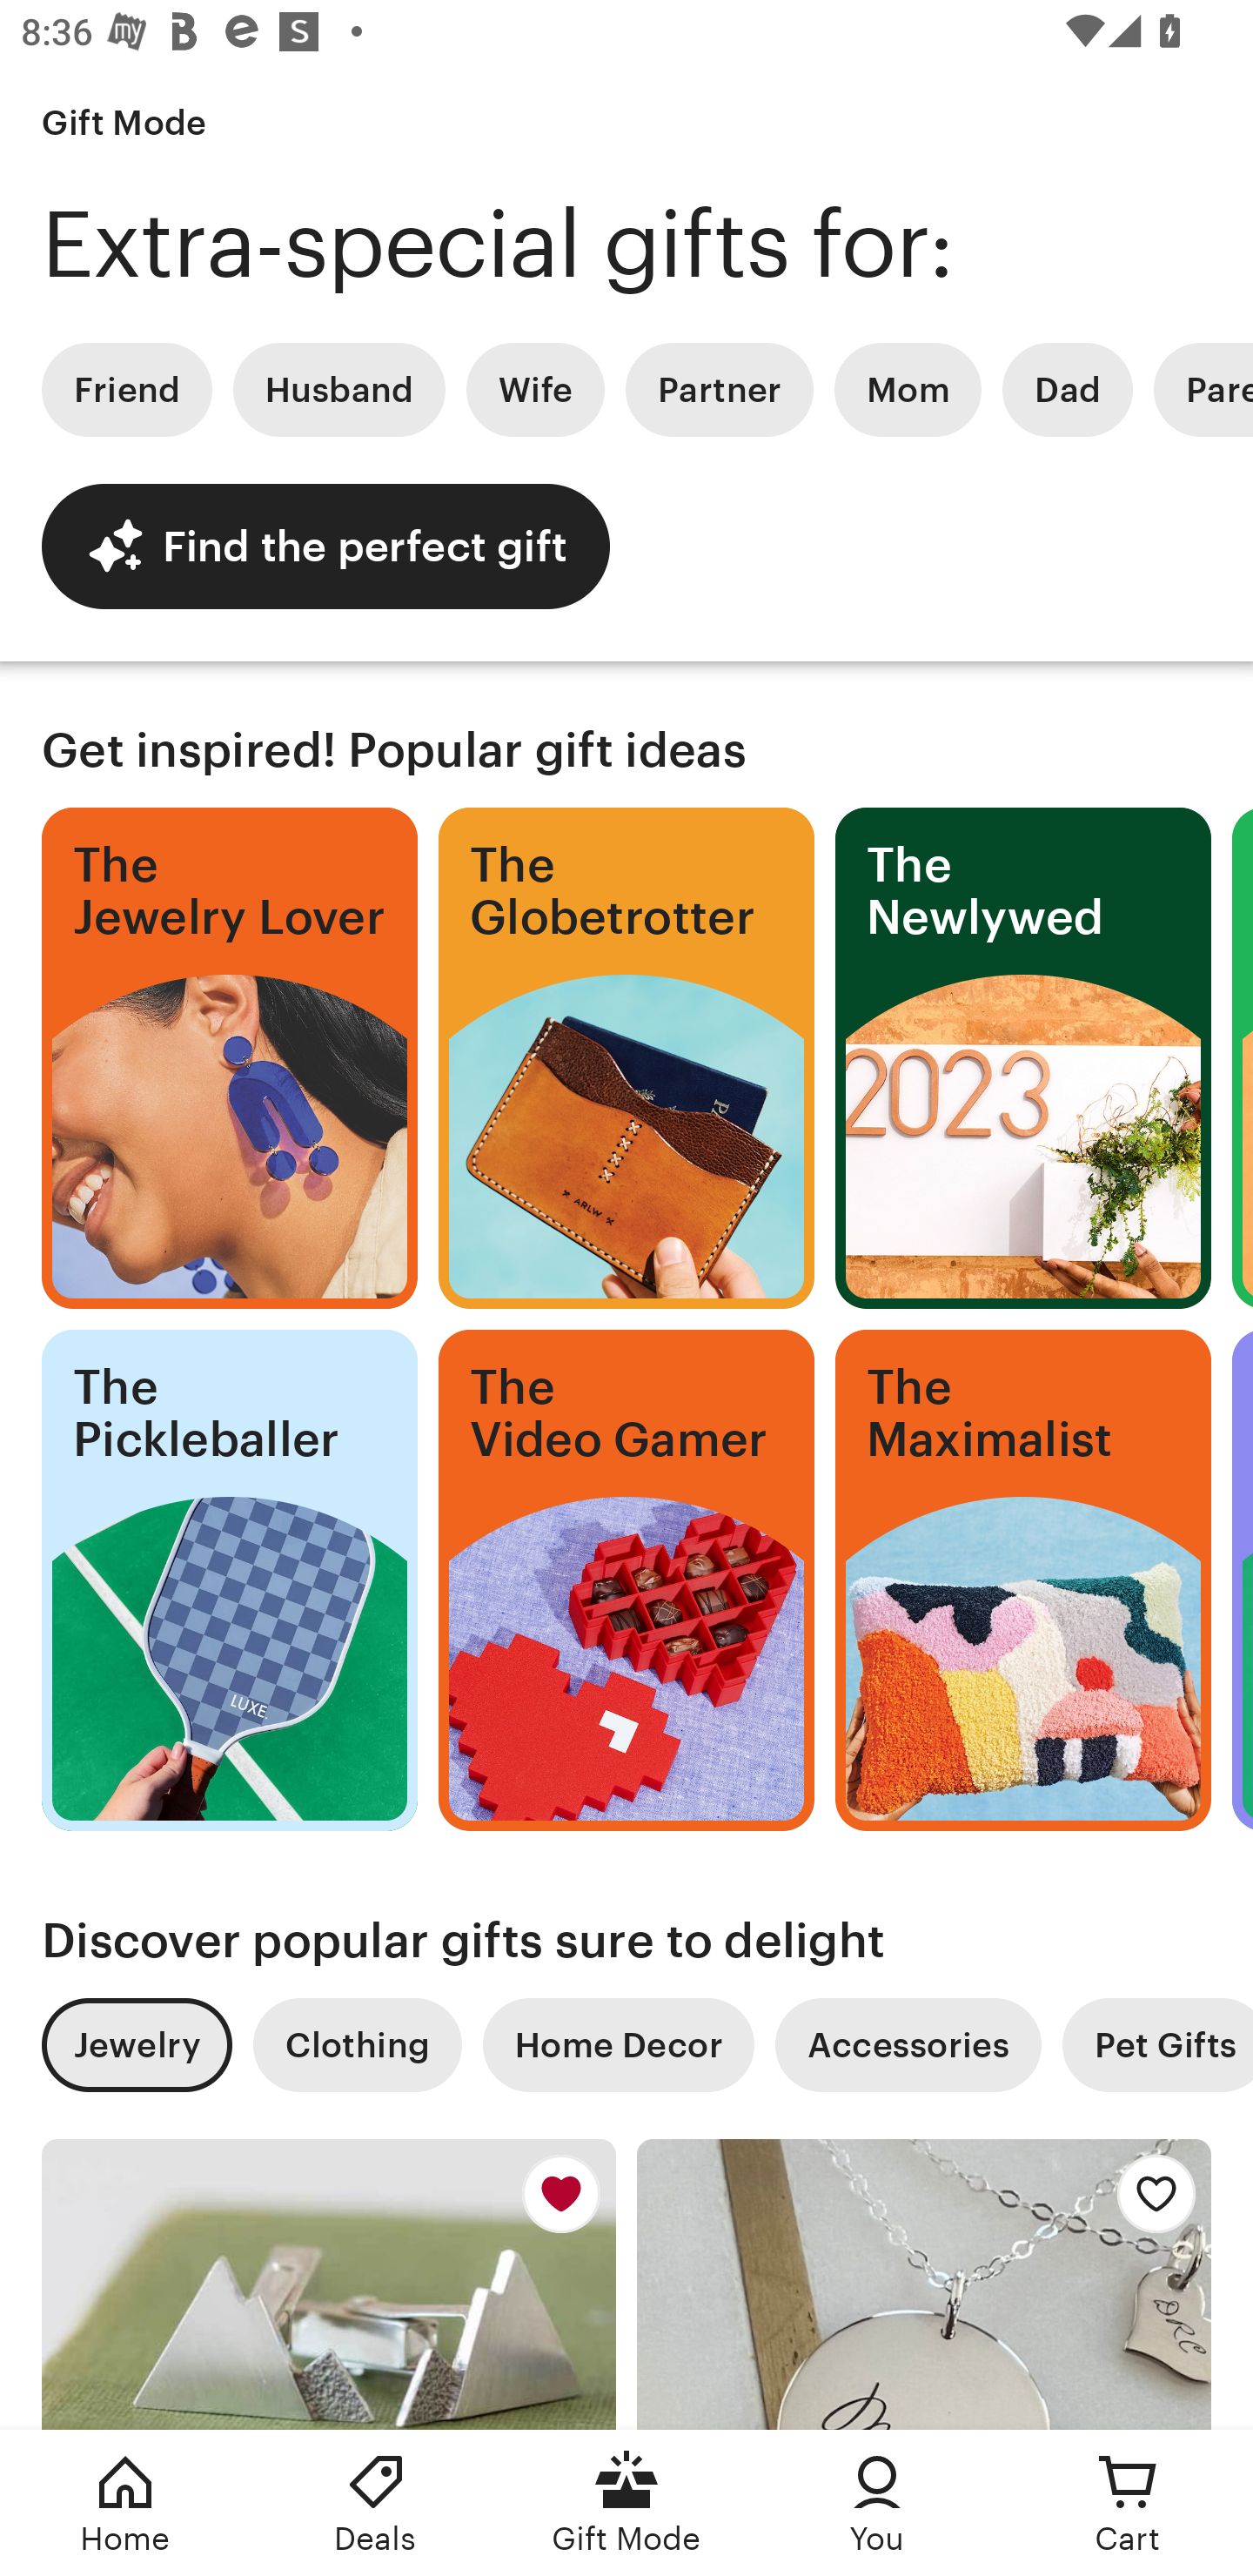 The height and width of the screenshot is (2576, 1253). I want to click on Jewelry, so click(136, 2045).